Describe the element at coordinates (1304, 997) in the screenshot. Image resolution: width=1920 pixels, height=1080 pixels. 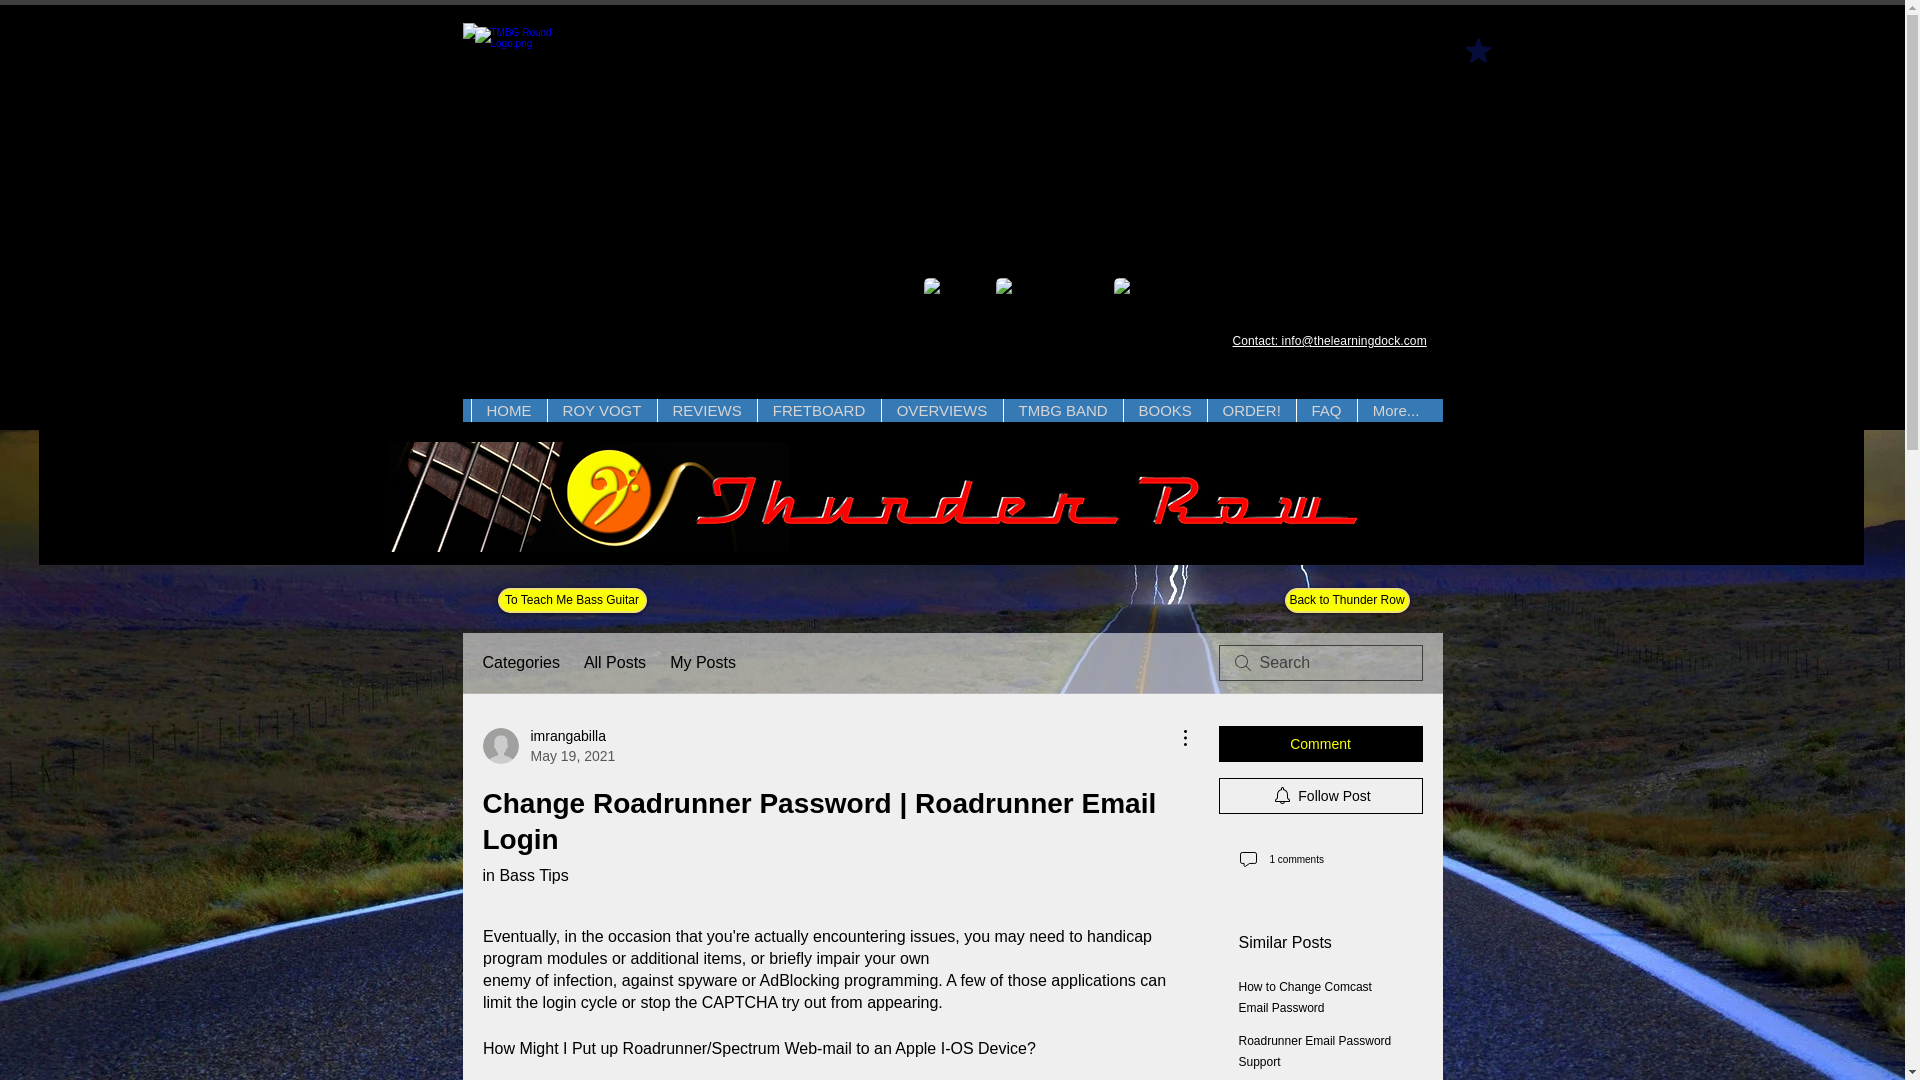
I see `How to Change Comcast Email Password` at that location.